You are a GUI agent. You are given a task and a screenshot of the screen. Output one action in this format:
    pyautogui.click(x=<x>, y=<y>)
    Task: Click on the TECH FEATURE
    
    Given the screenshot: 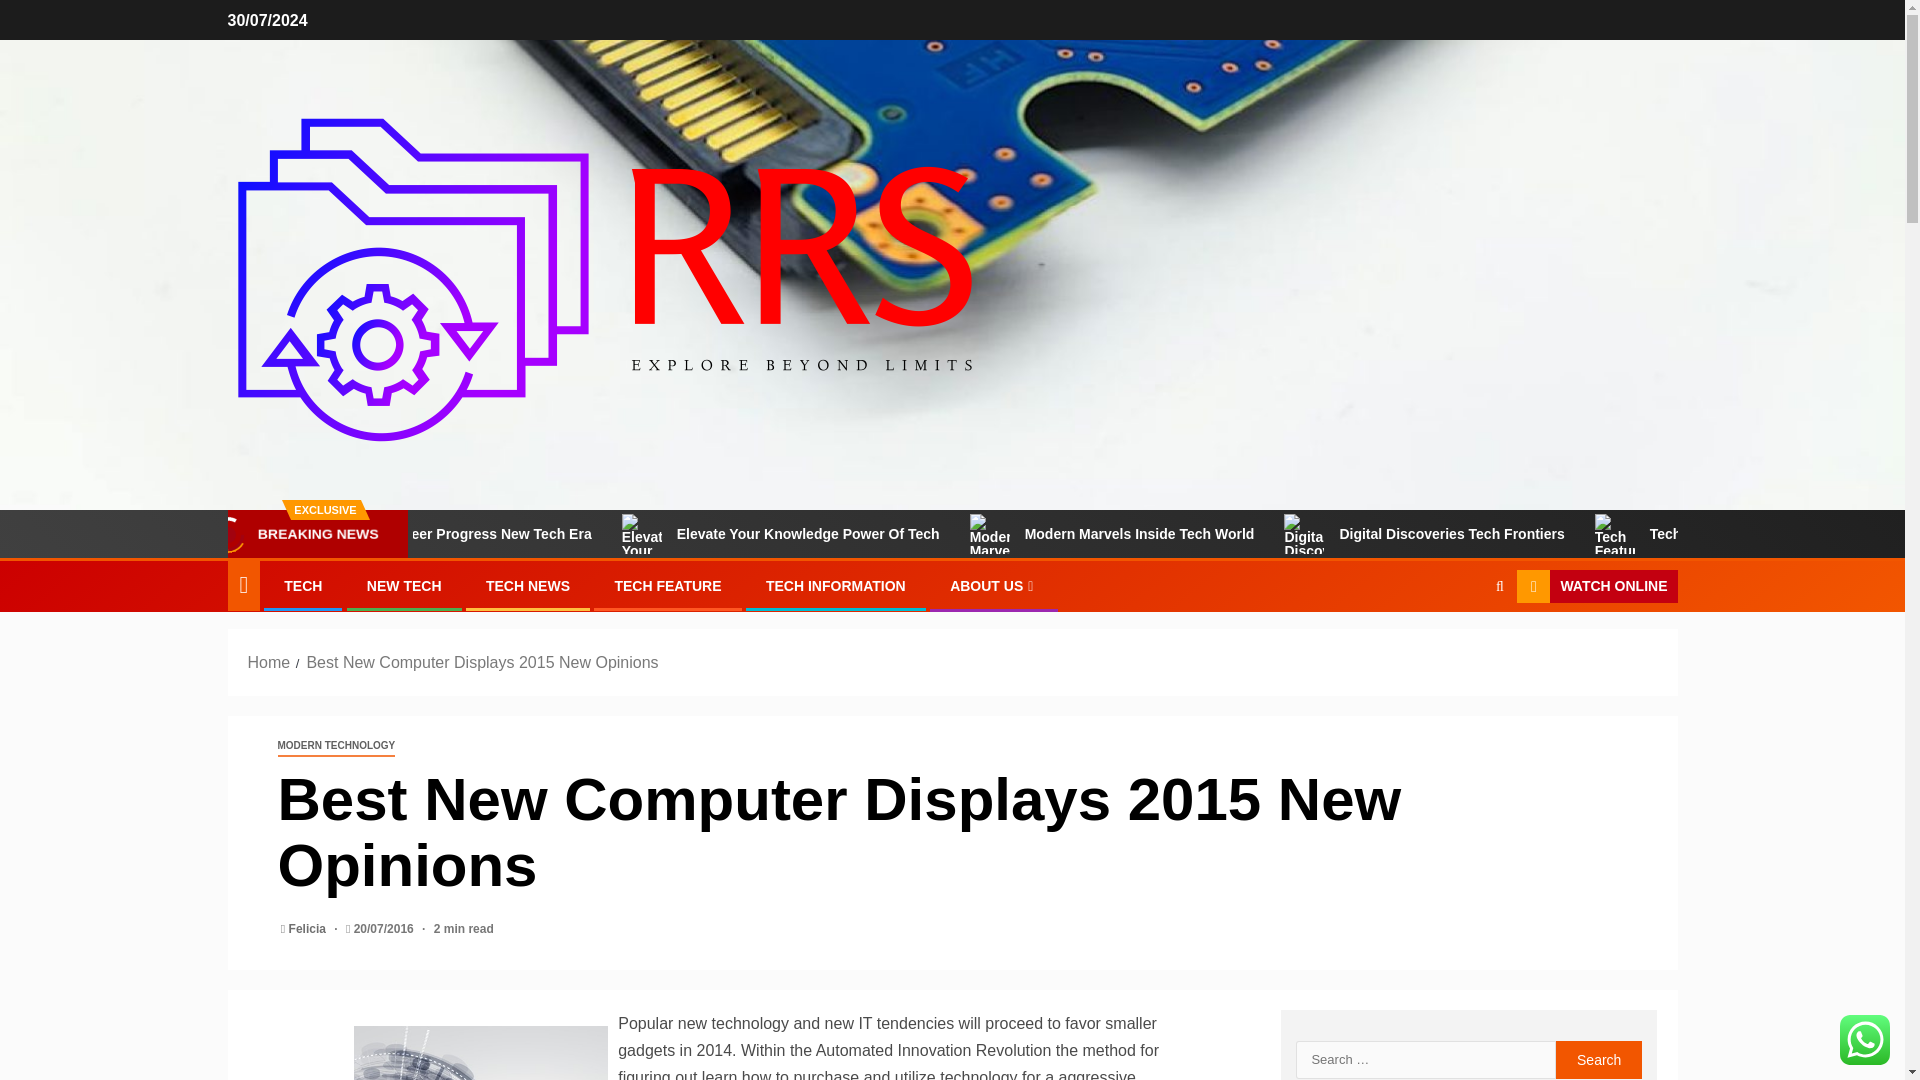 What is the action you would take?
    pyautogui.click(x=668, y=586)
    